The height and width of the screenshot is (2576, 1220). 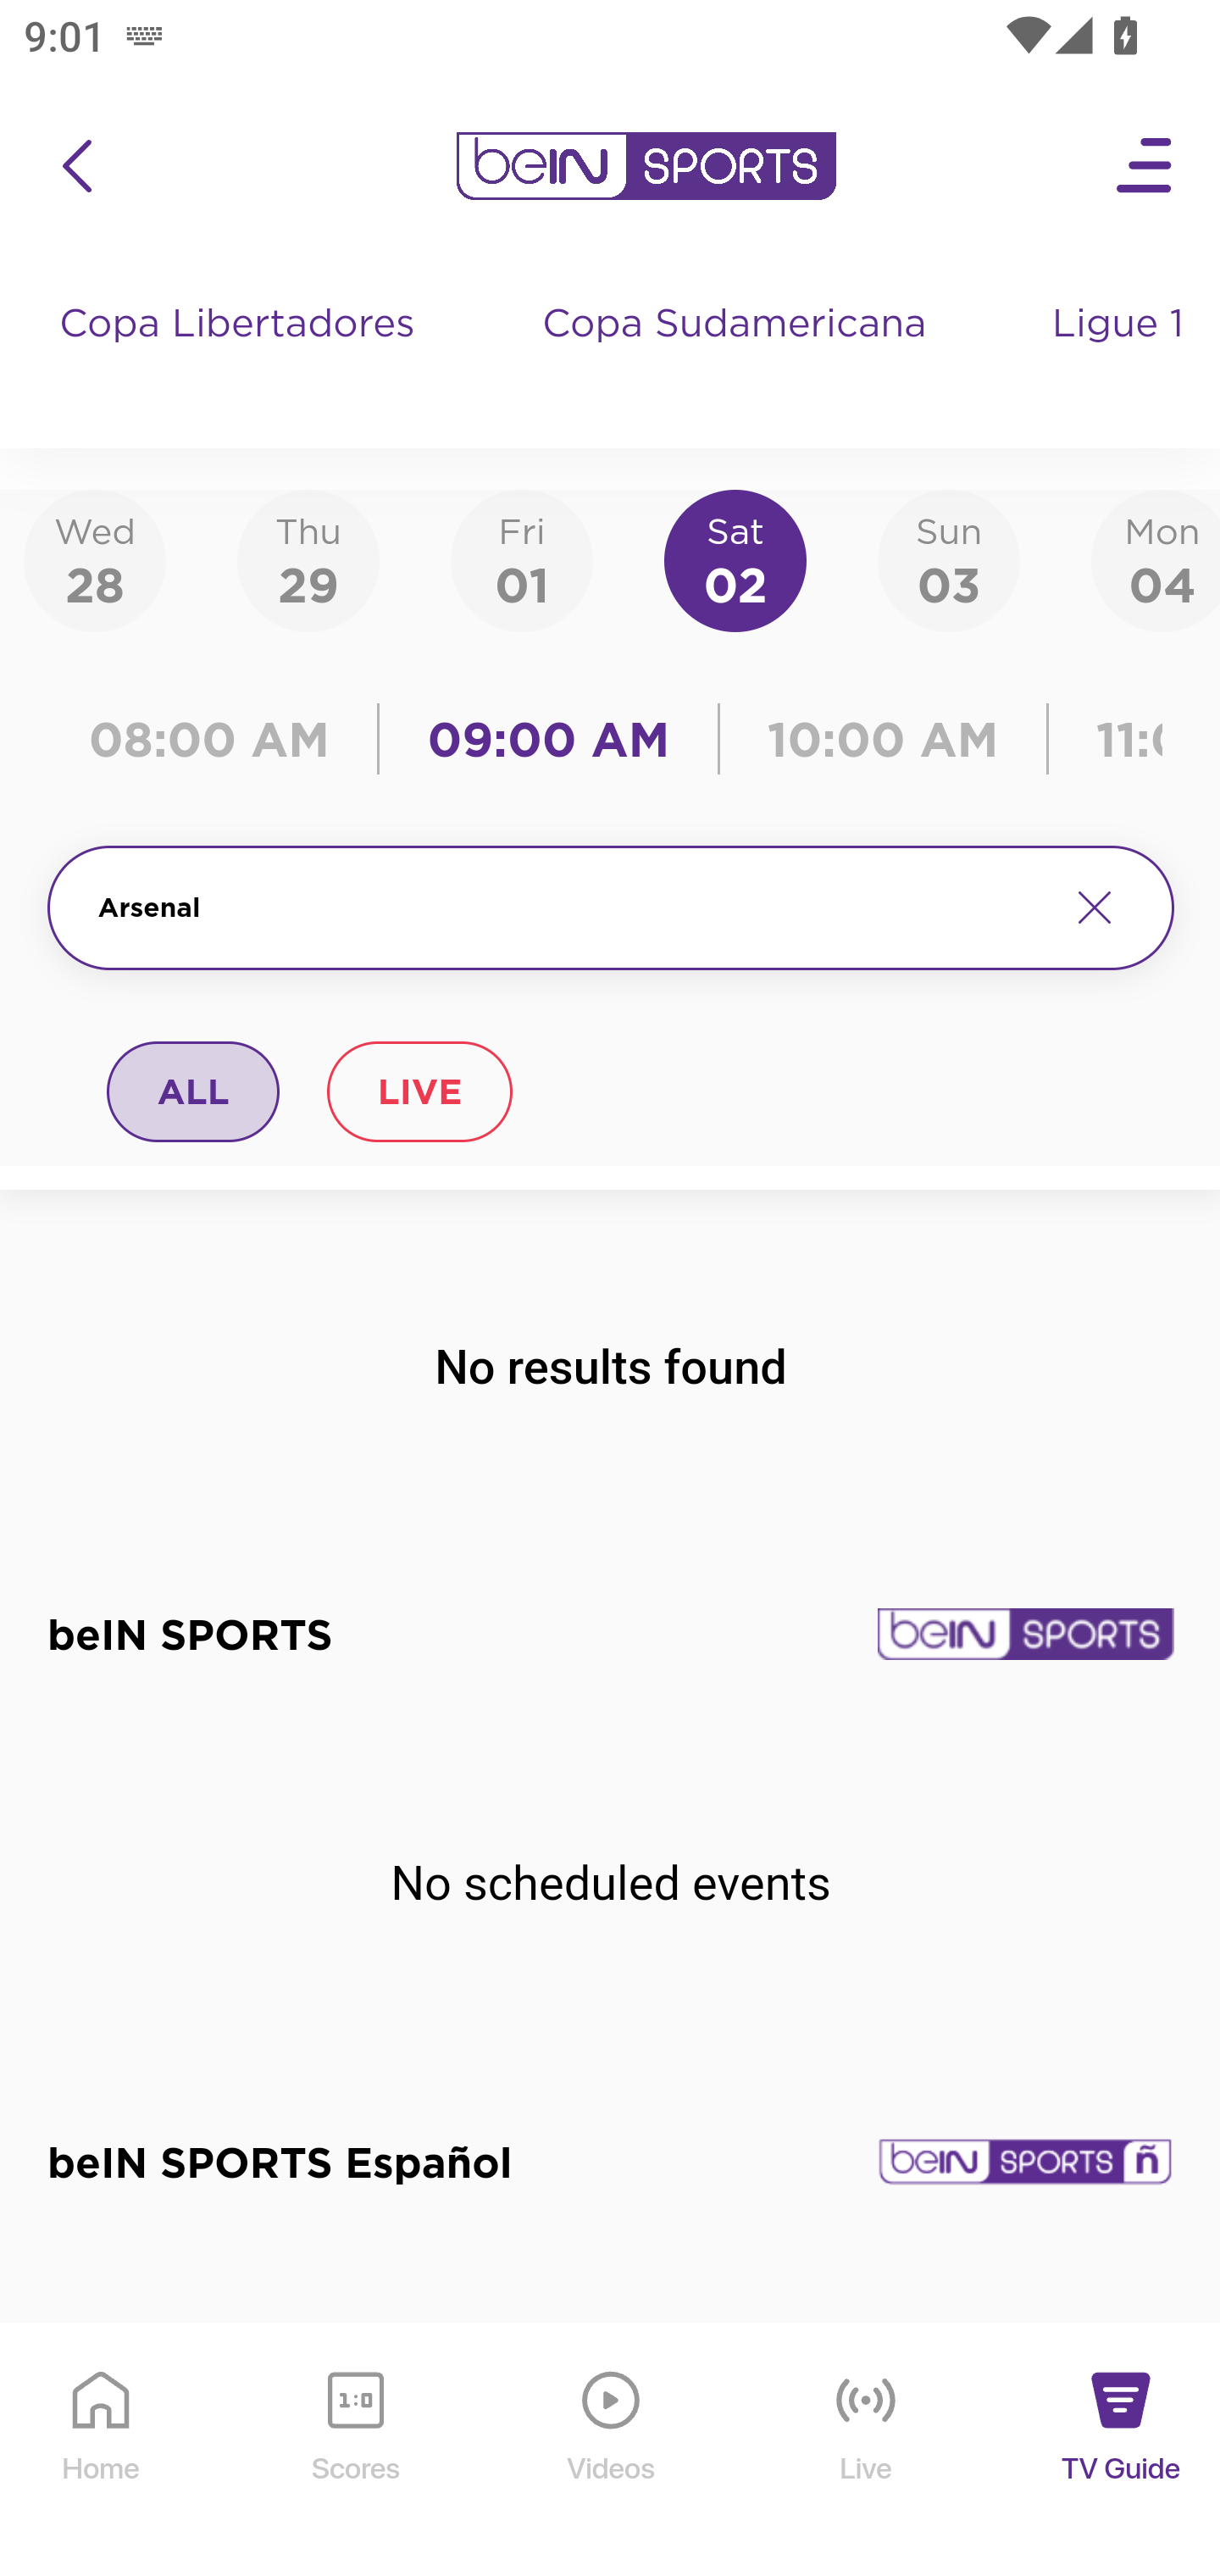 What do you see at coordinates (1121, 356) in the screenshot?
I see `Ligue 1` at bounding box center [1121, 356].